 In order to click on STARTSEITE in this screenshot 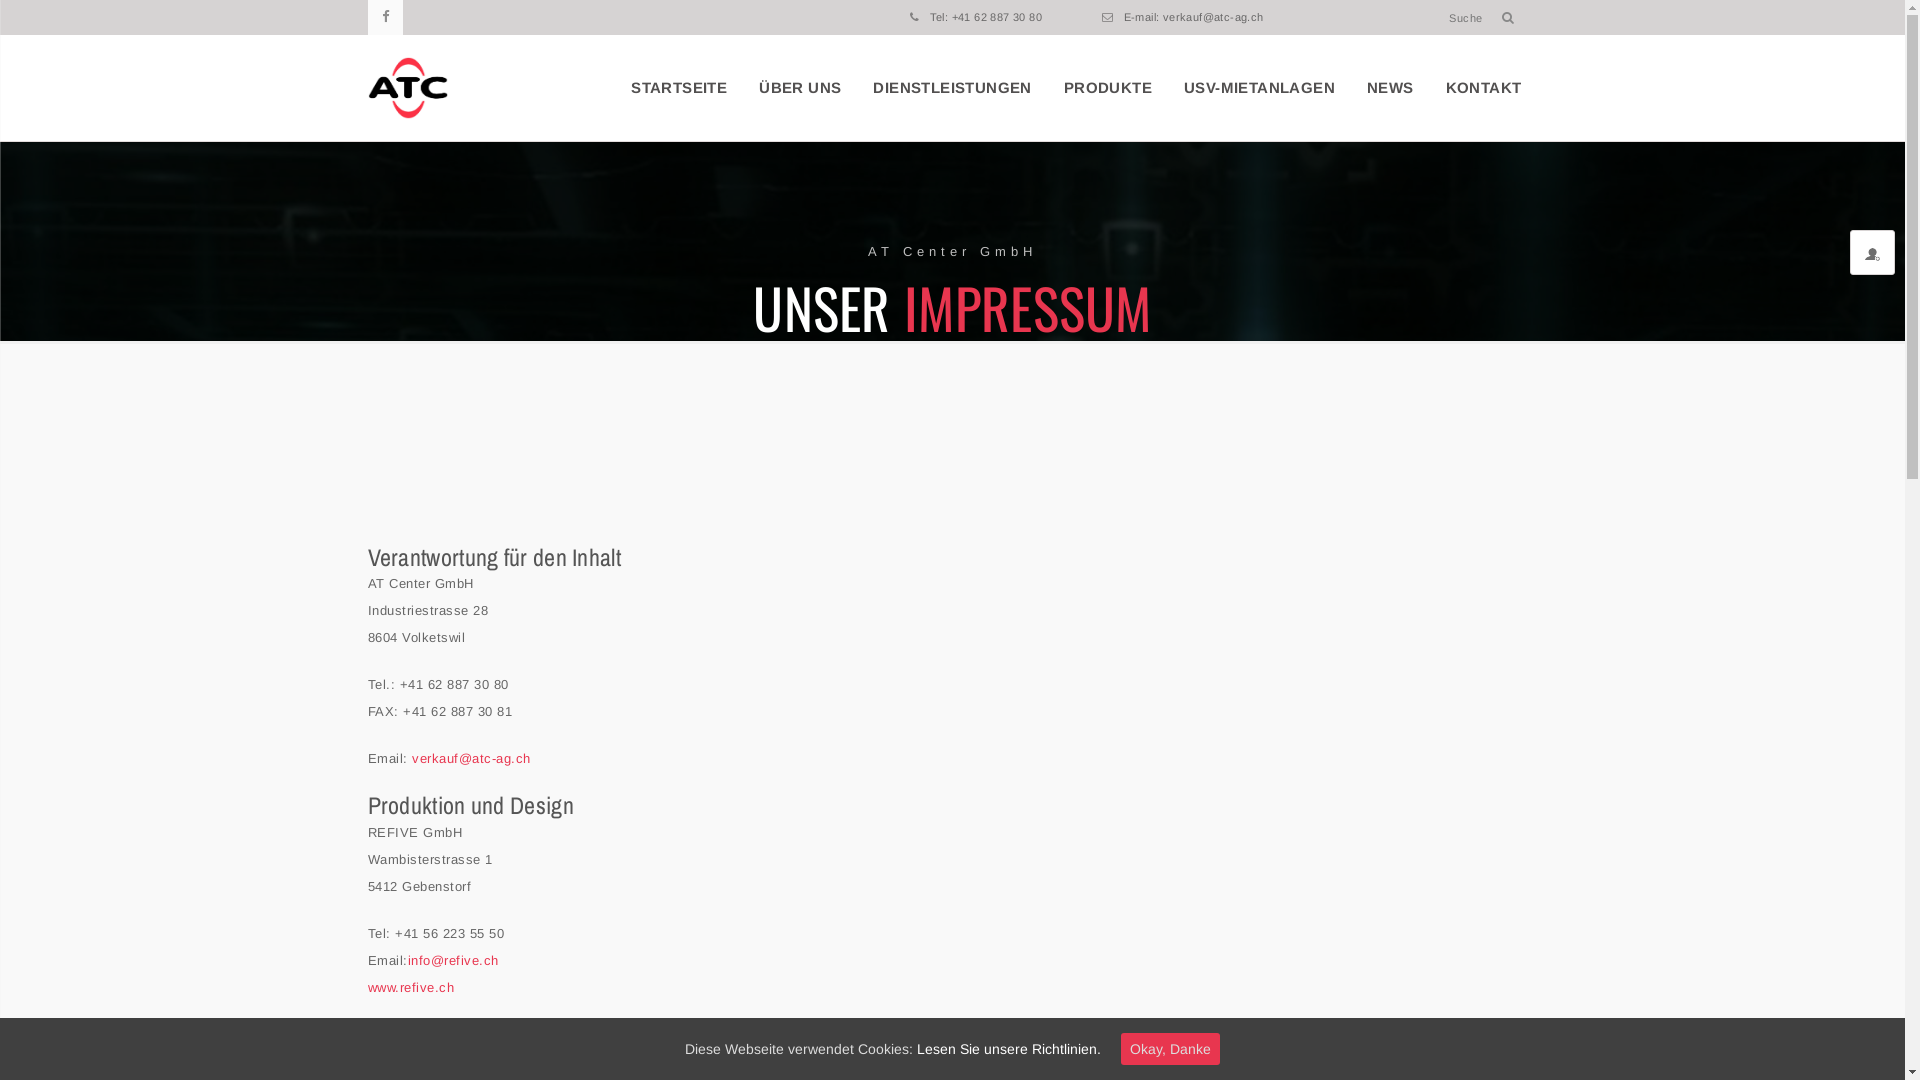, I will do `click(679, 88)`.